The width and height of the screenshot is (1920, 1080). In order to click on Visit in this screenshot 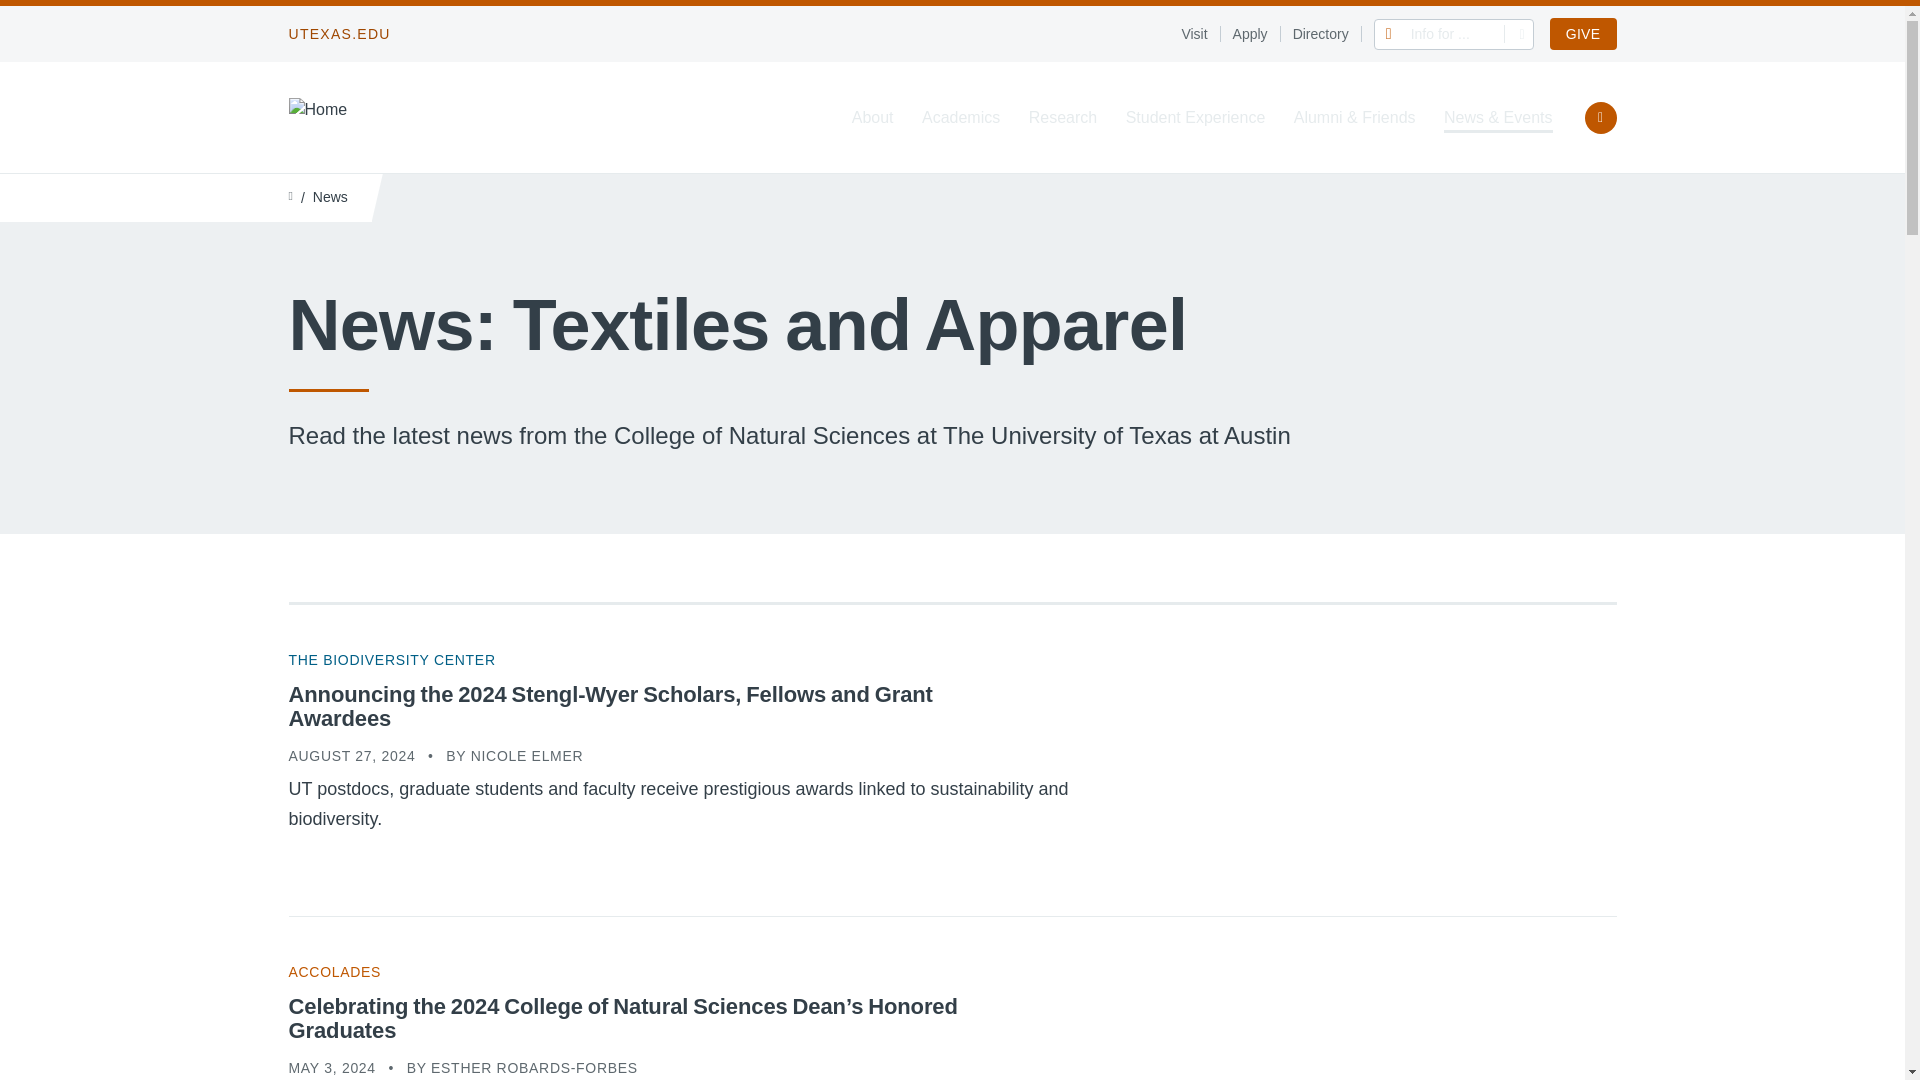, I will do `click(1200, 34)`.